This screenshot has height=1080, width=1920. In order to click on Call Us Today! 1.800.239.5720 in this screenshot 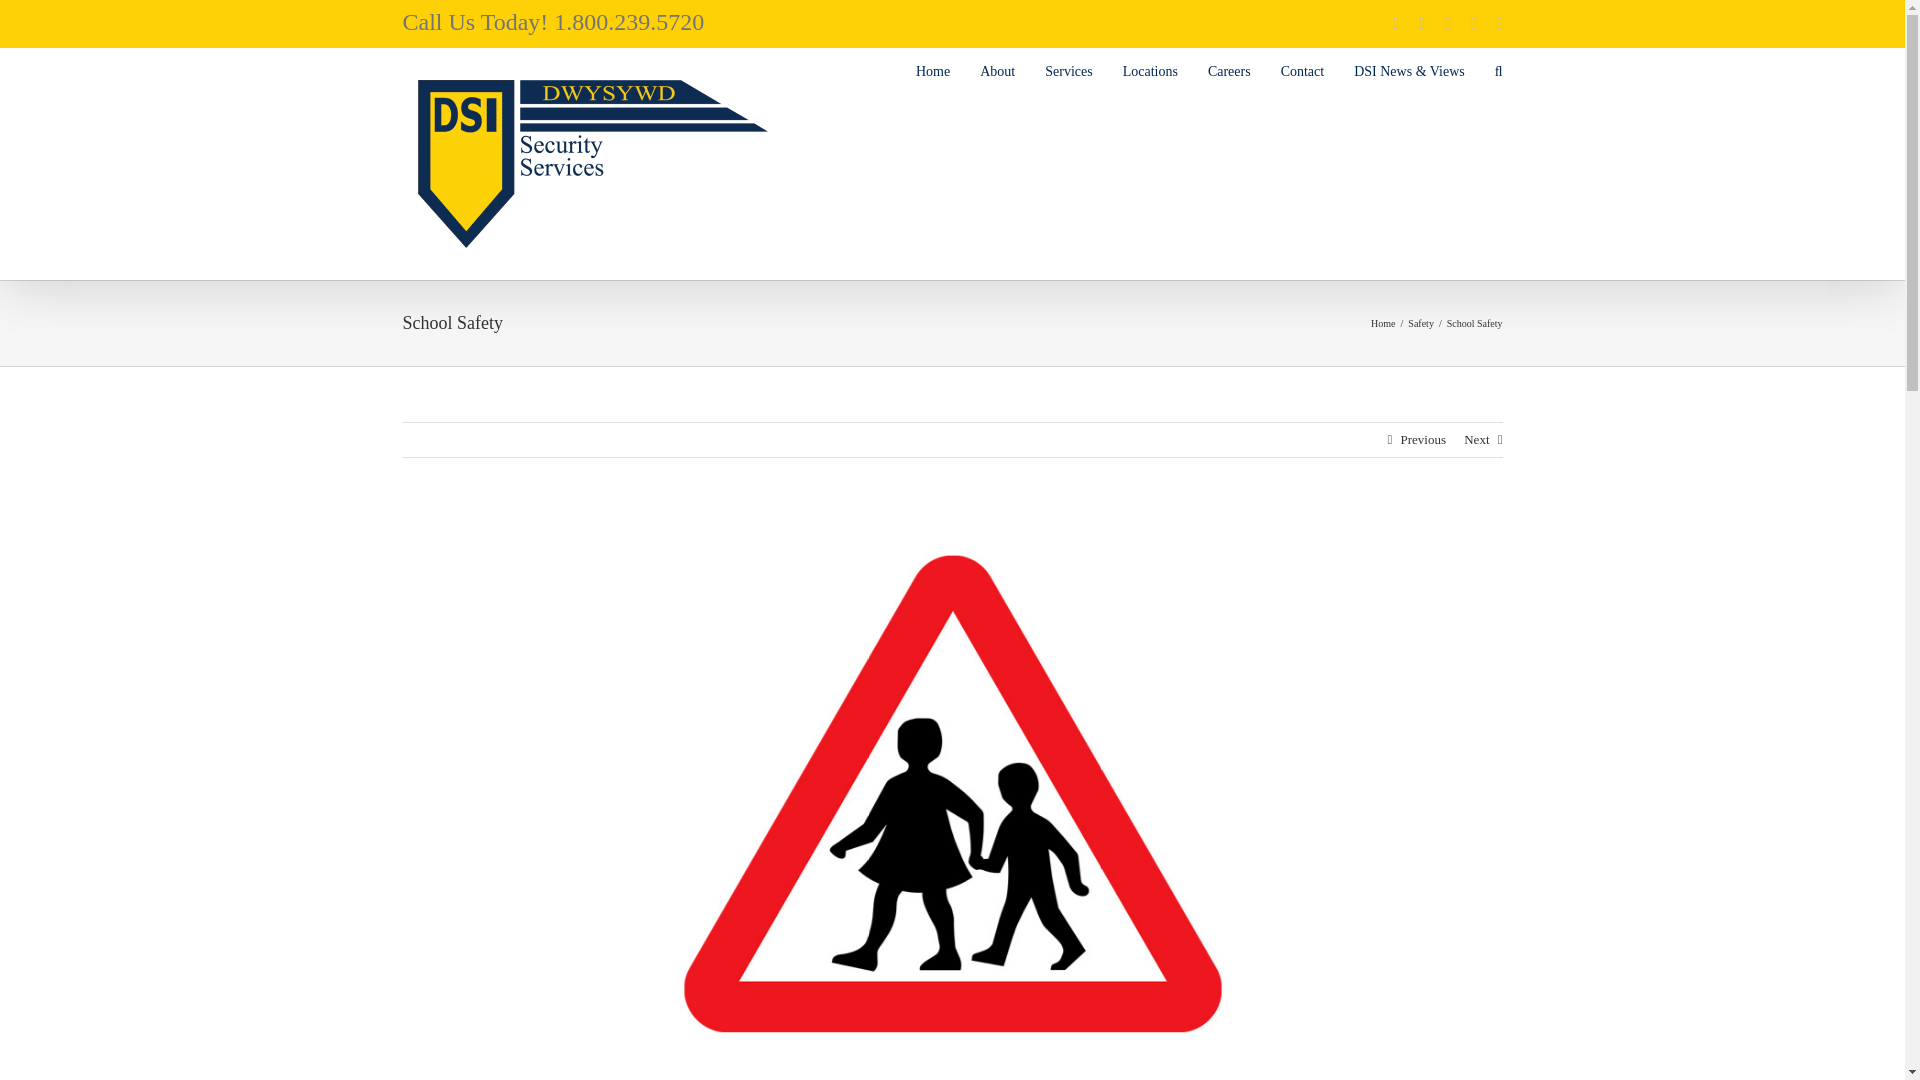, I will do `click(552, 21)`.